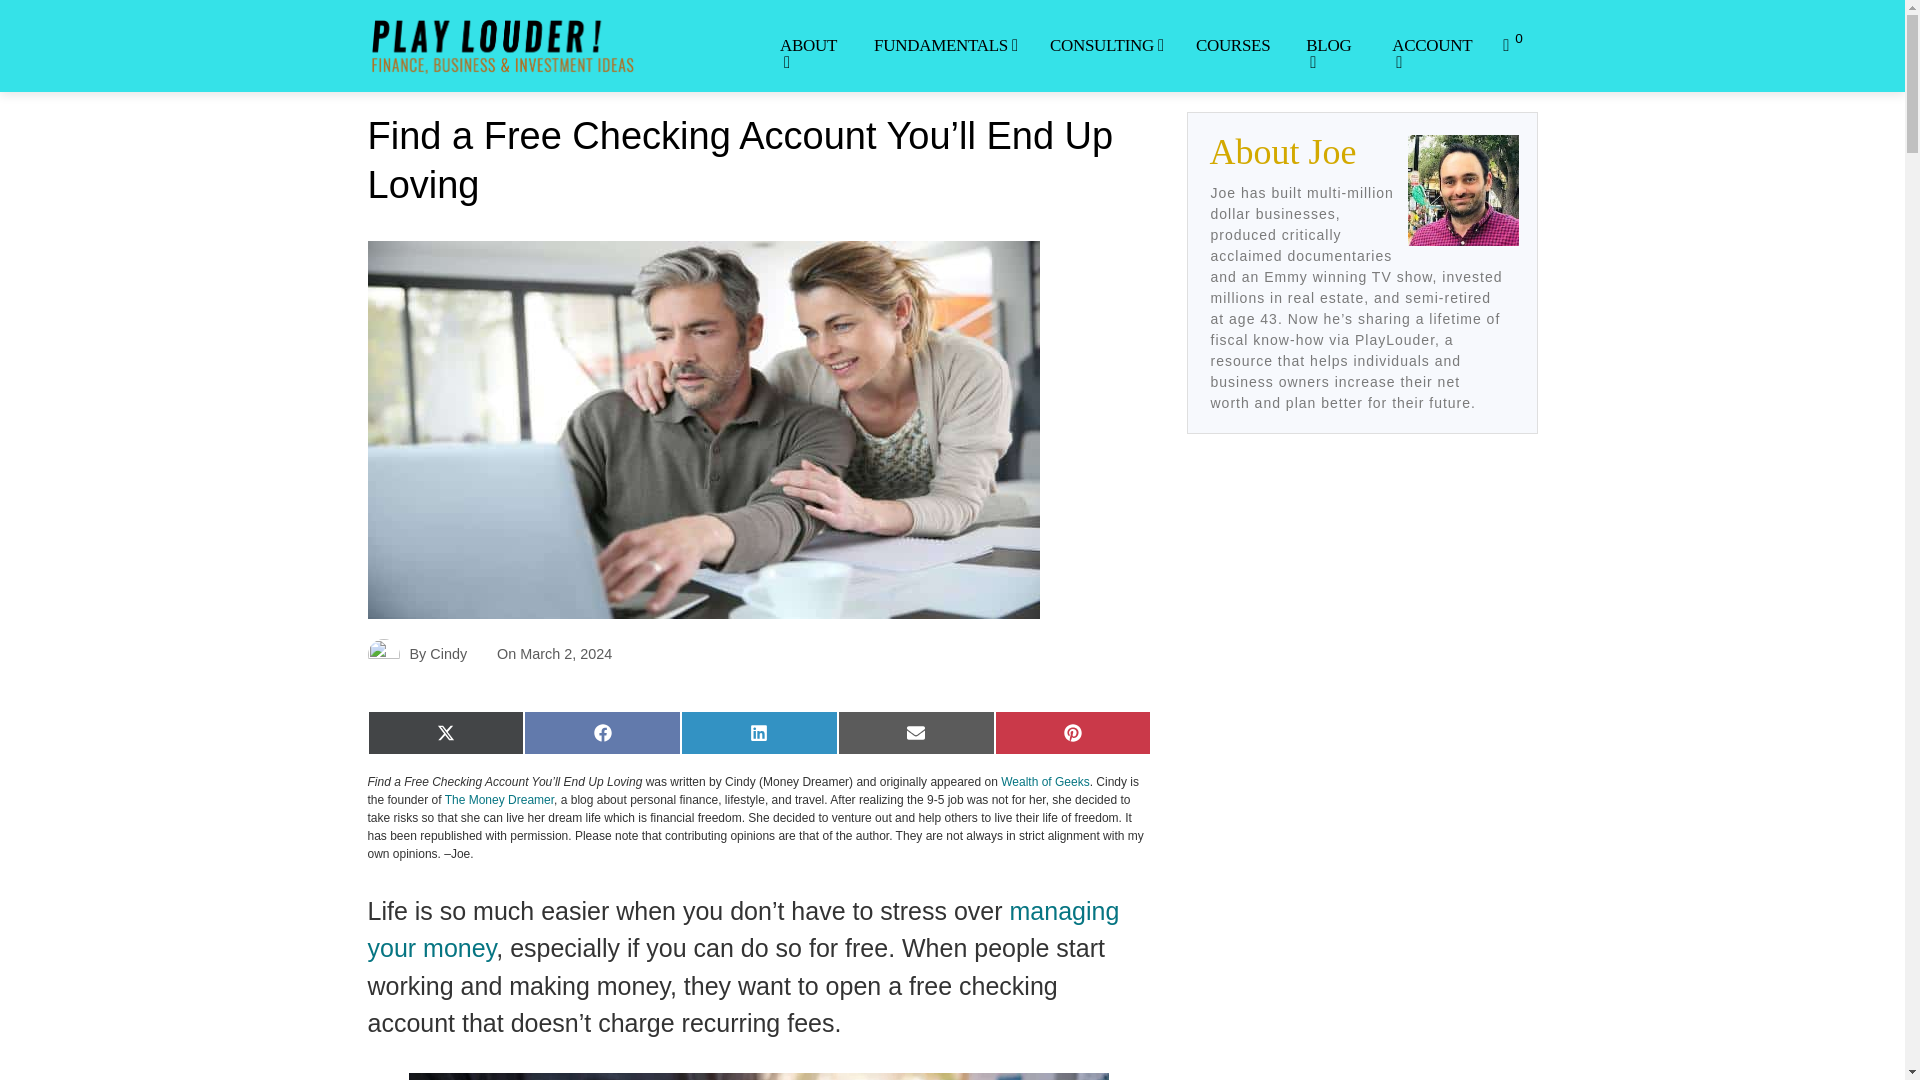  What do you see at coordinates (1104, 45) in the screenshot?
I see `CONSULTING` at bounding box center [1104, 45].